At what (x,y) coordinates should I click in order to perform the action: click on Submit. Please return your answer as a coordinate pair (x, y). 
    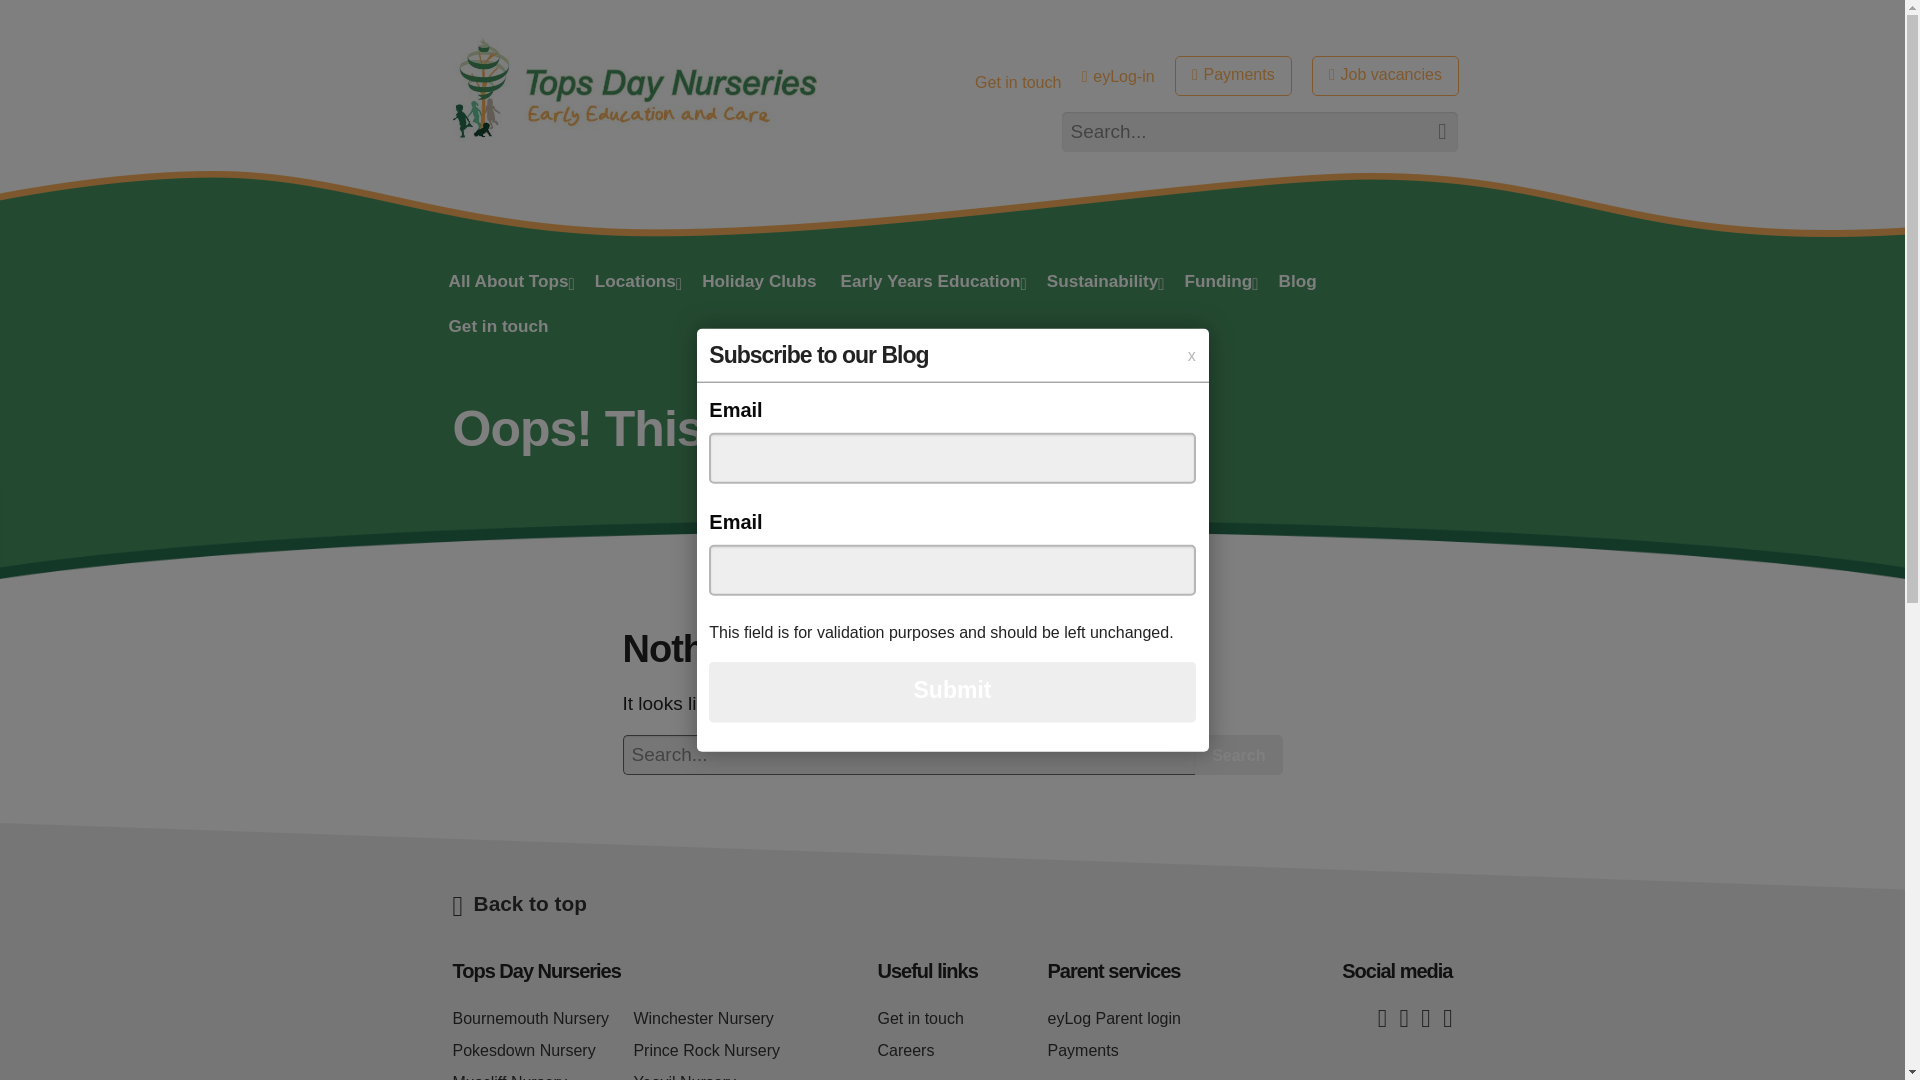
    Looking at the image, I should click on (951, 691).